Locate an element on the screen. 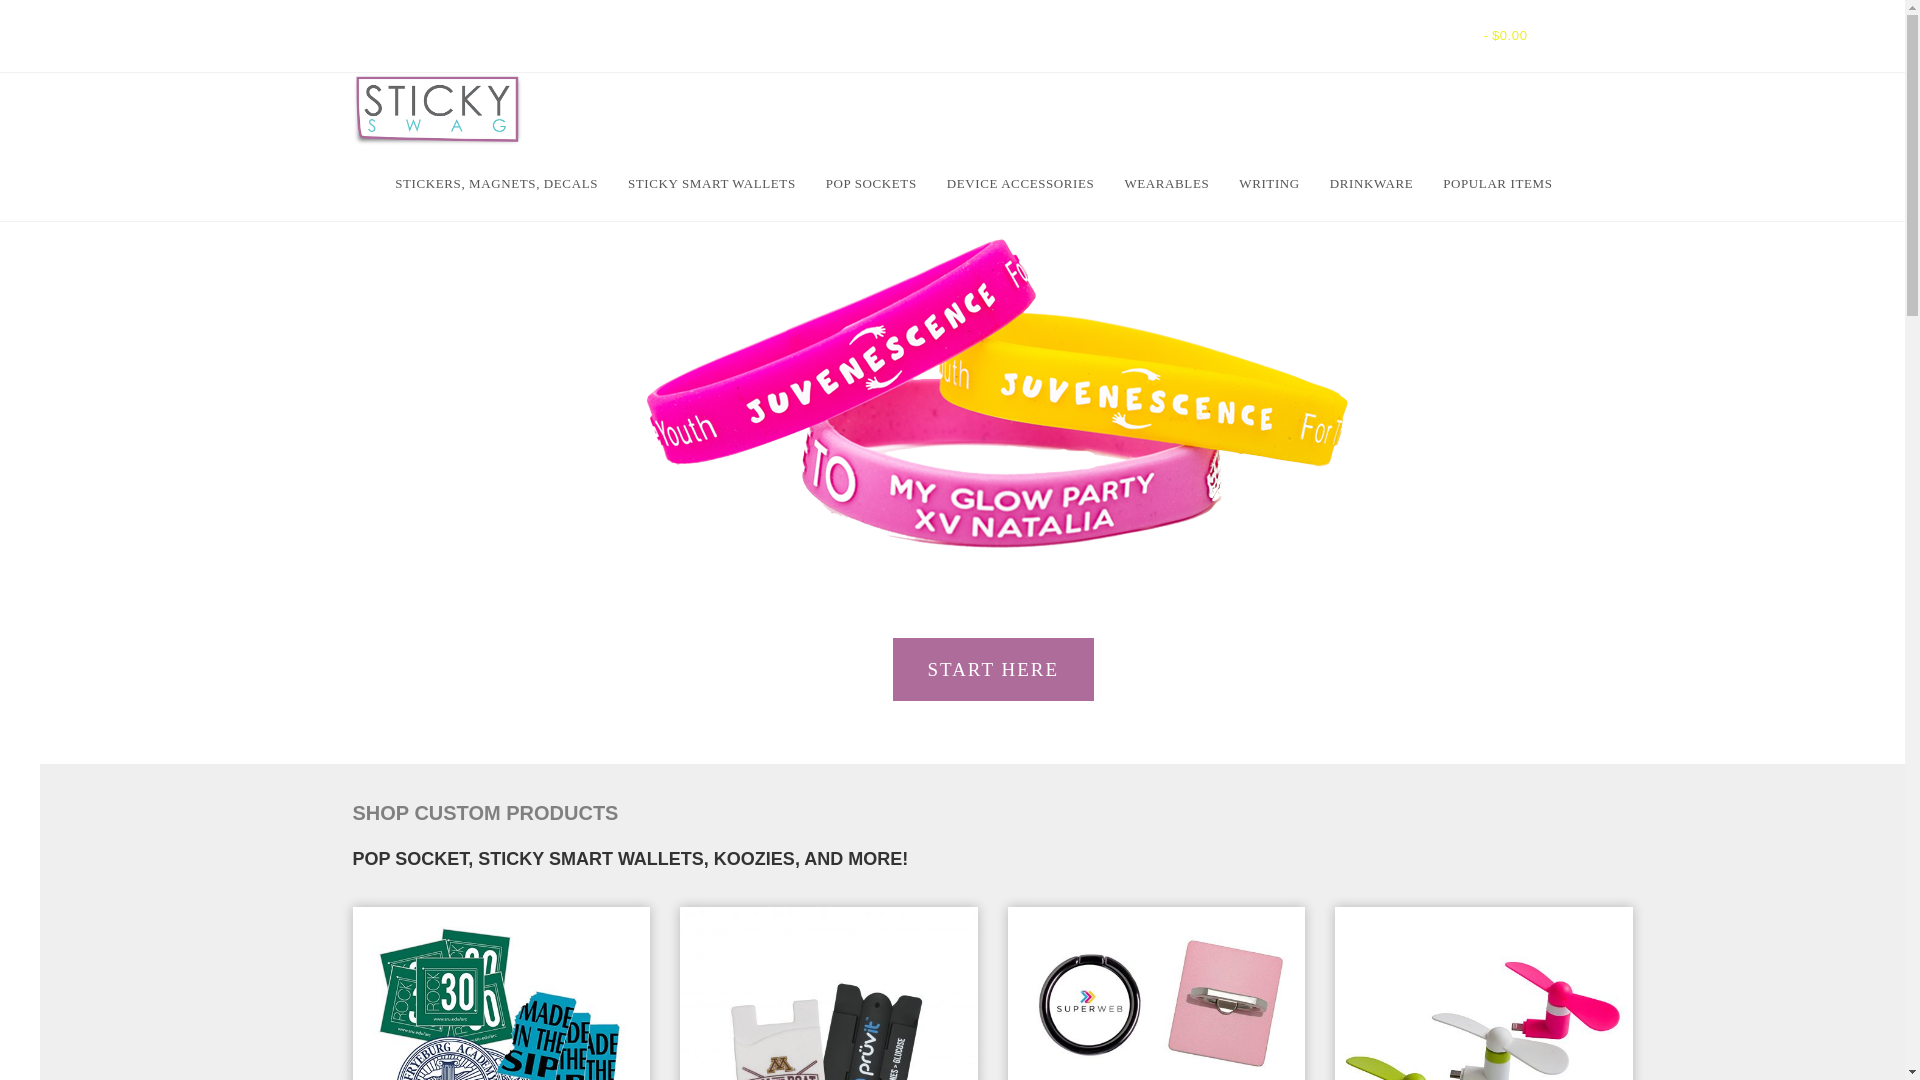  magnets is located at coordinates (500, 994).